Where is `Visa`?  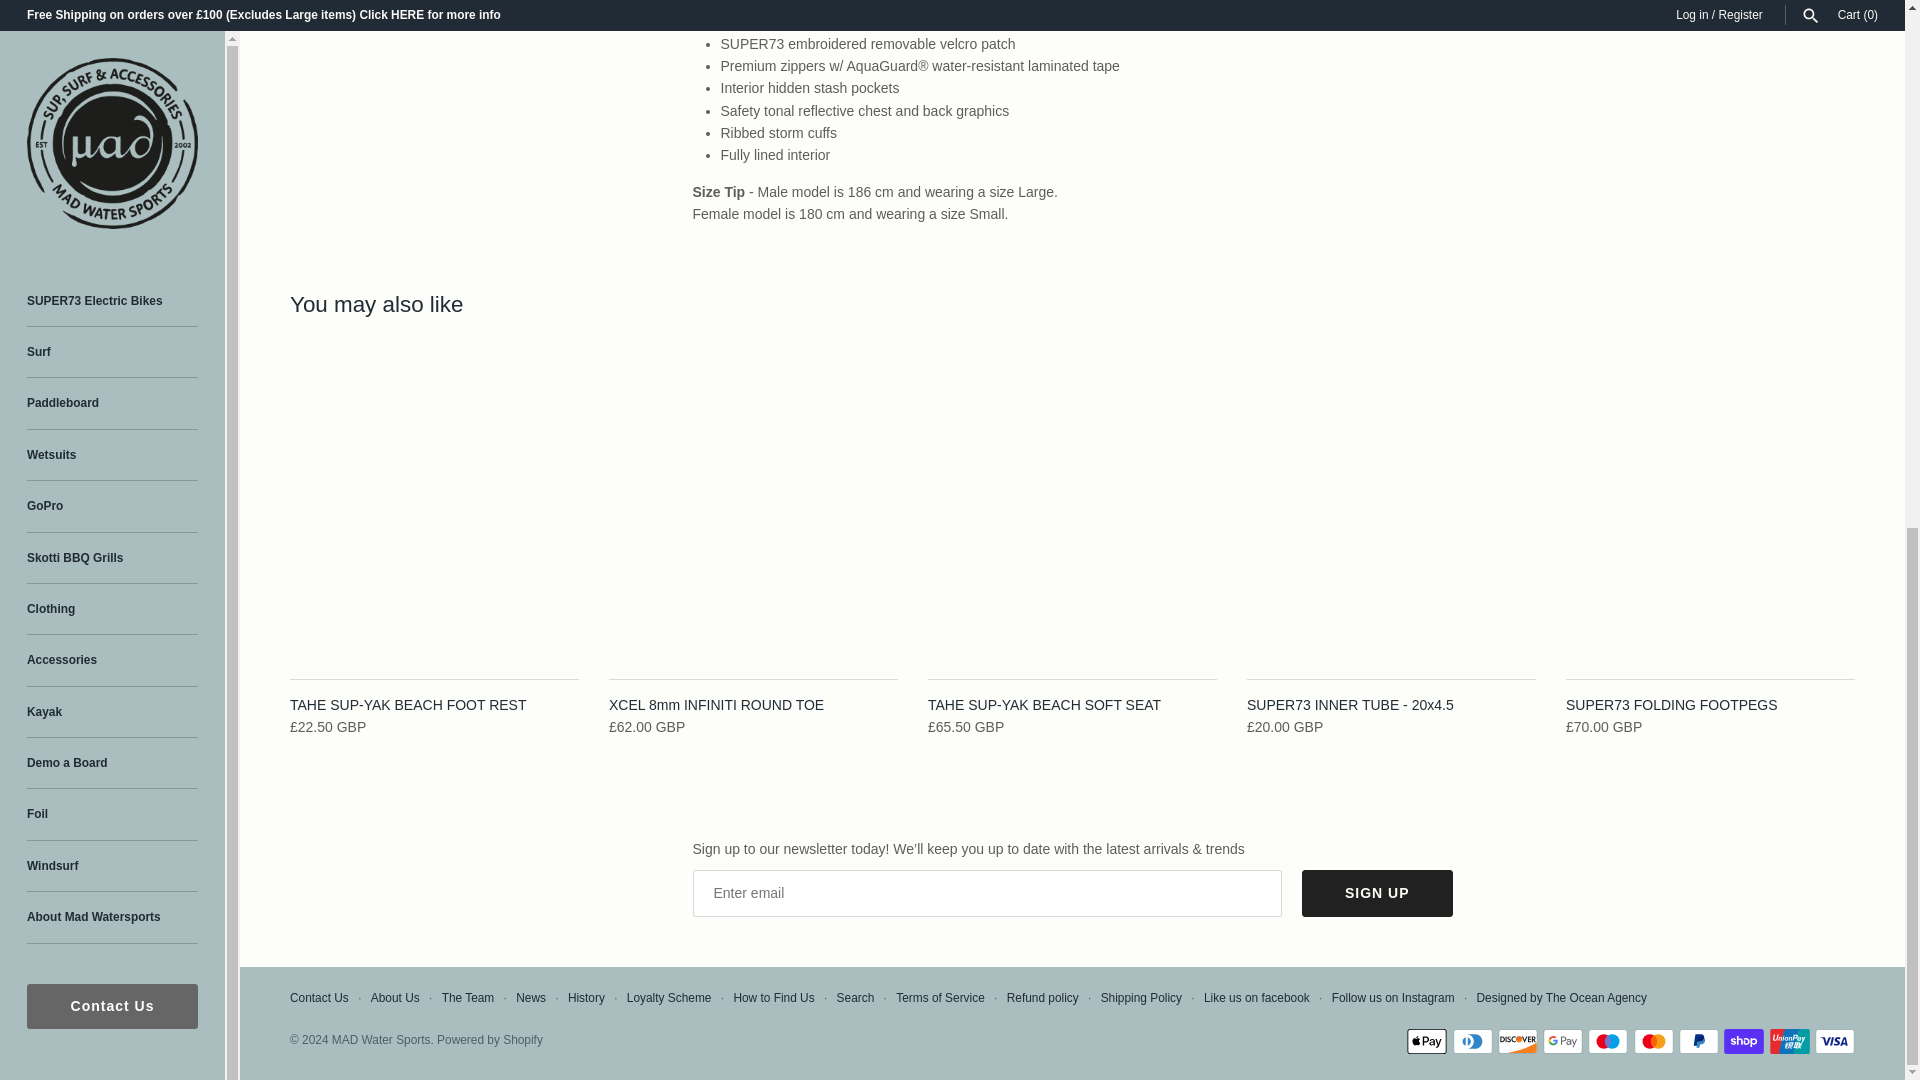 Visa is located at coordinates (1834, 1042).